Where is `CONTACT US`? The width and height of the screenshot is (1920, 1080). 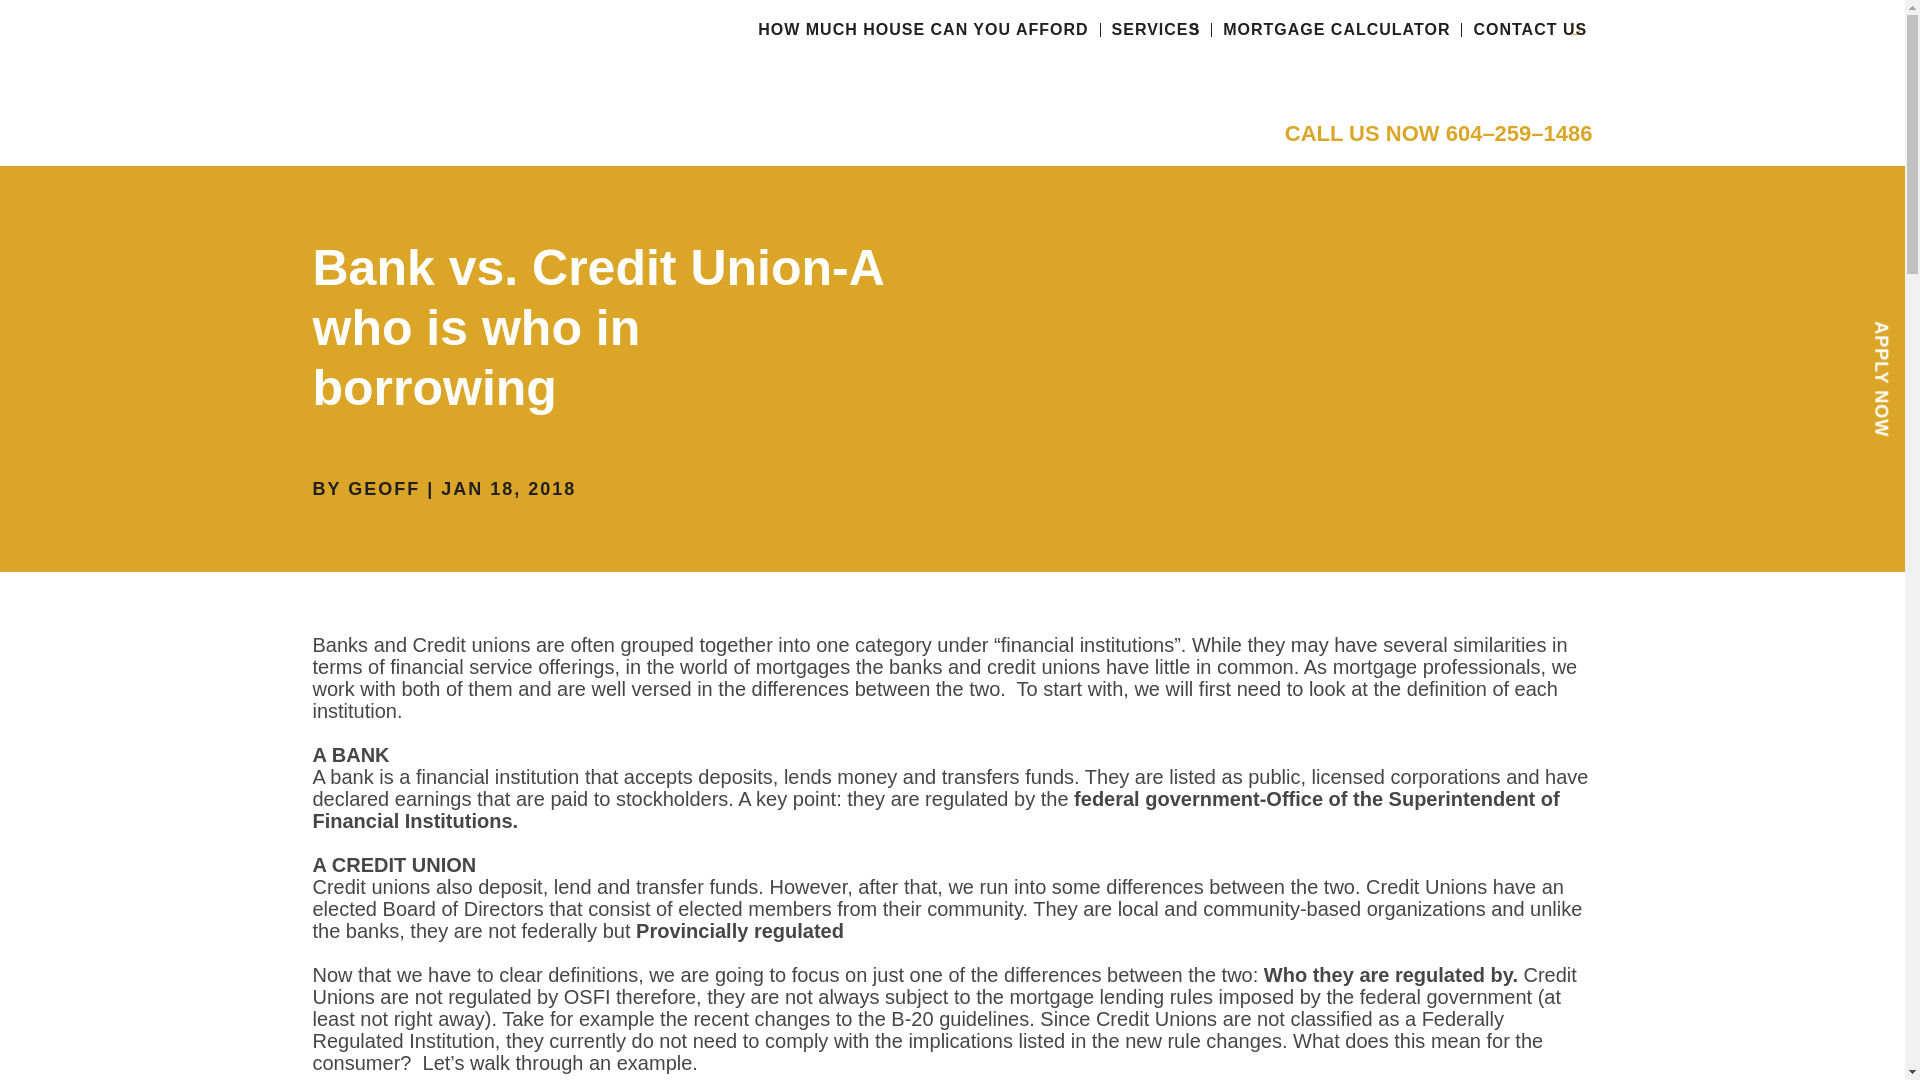
CONTACT US is located at coordinates (1530, 29).